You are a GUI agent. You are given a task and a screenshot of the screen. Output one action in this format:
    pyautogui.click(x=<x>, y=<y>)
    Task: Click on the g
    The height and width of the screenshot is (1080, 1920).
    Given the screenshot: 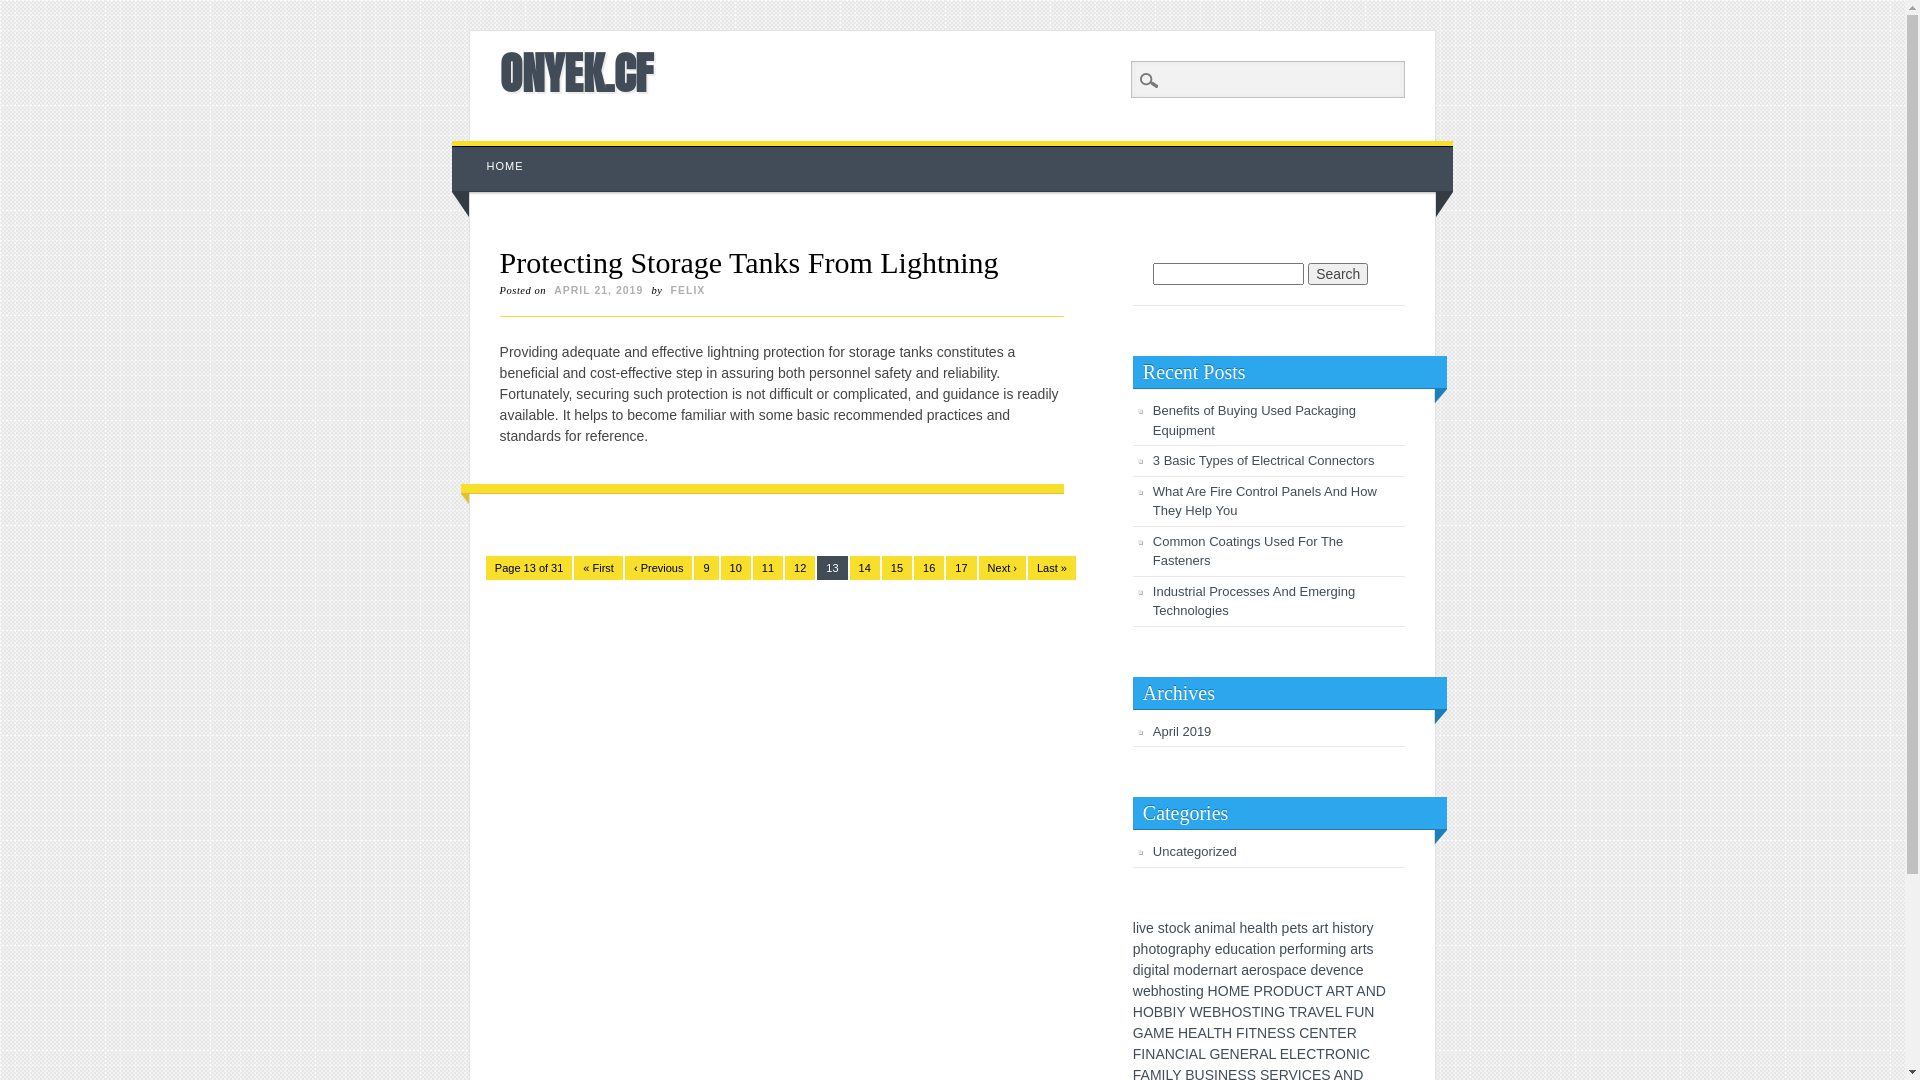 What is the action you would take?
    pyautogui.click(x=1343, y=949)
    